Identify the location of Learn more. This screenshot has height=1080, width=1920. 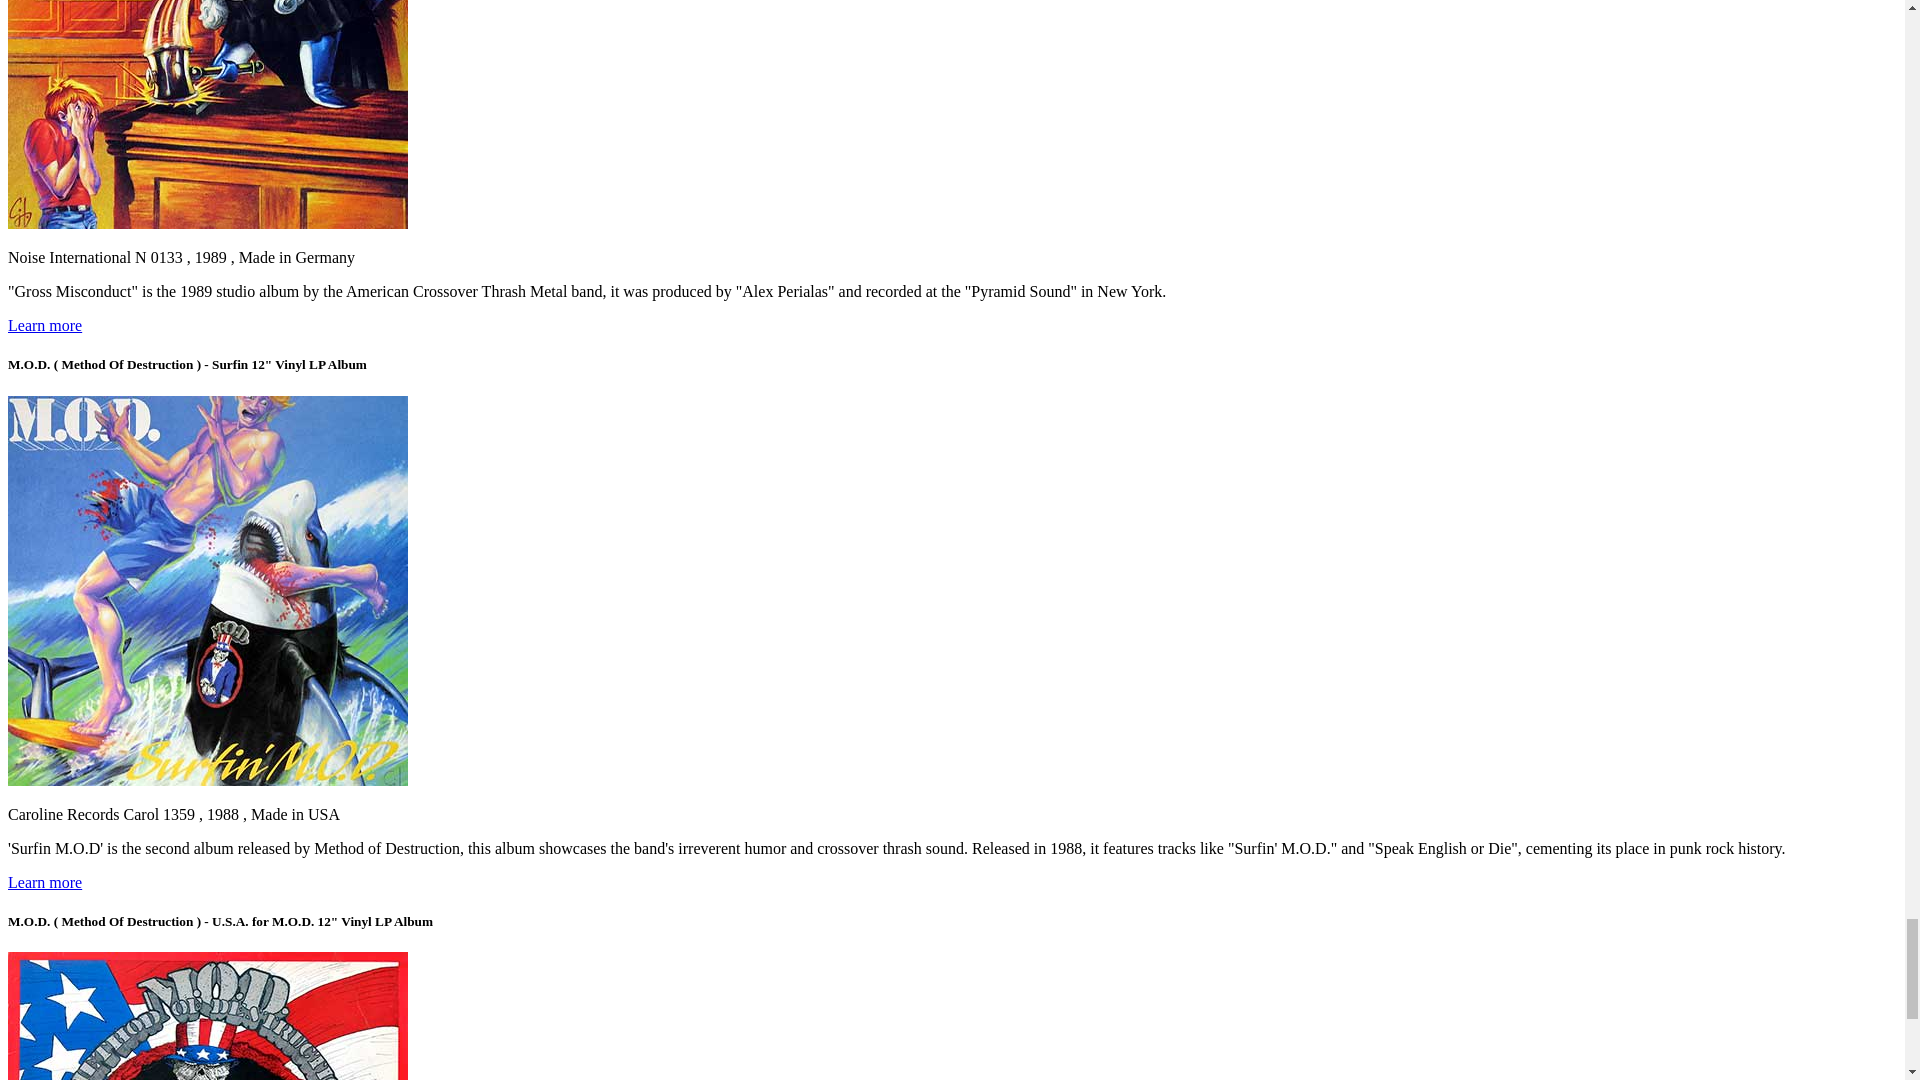
(44, 882).